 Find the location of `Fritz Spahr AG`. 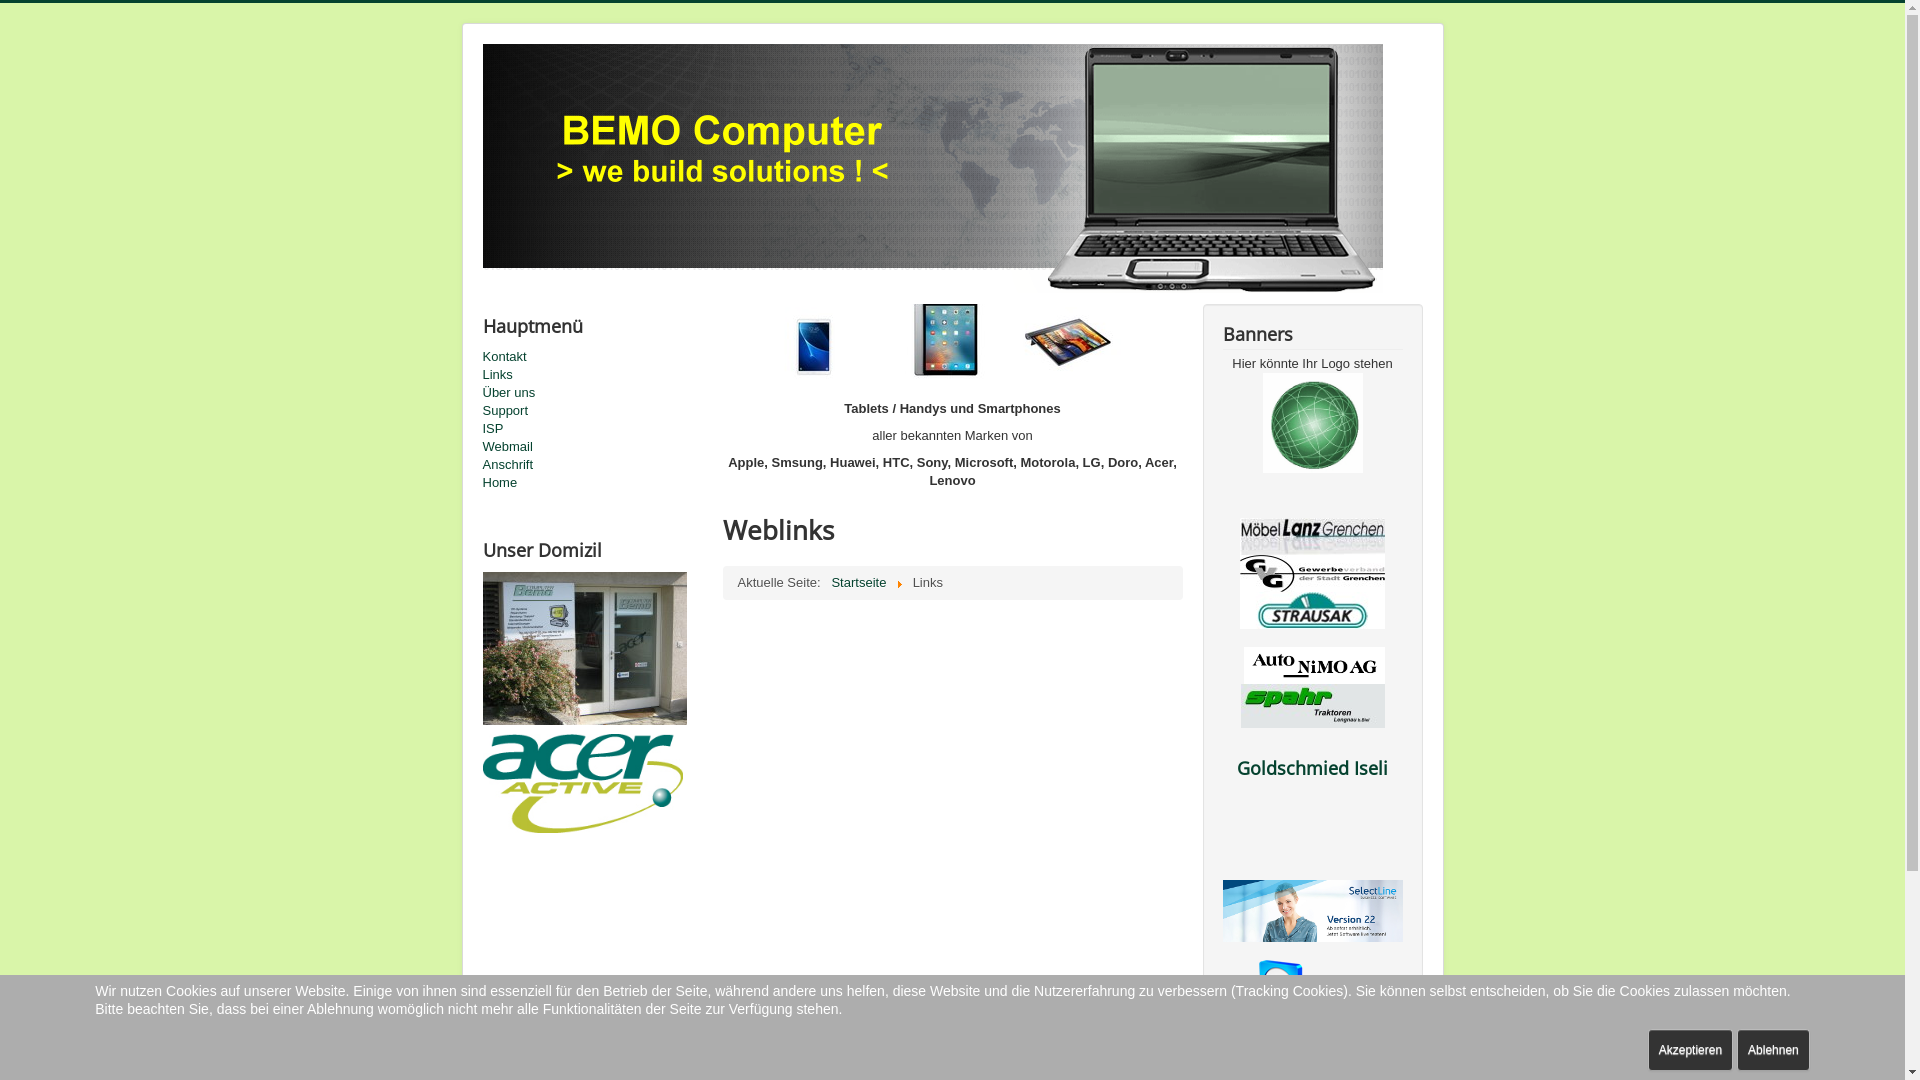

Fritz Spahr AG is located at coordinates (1312, 704).